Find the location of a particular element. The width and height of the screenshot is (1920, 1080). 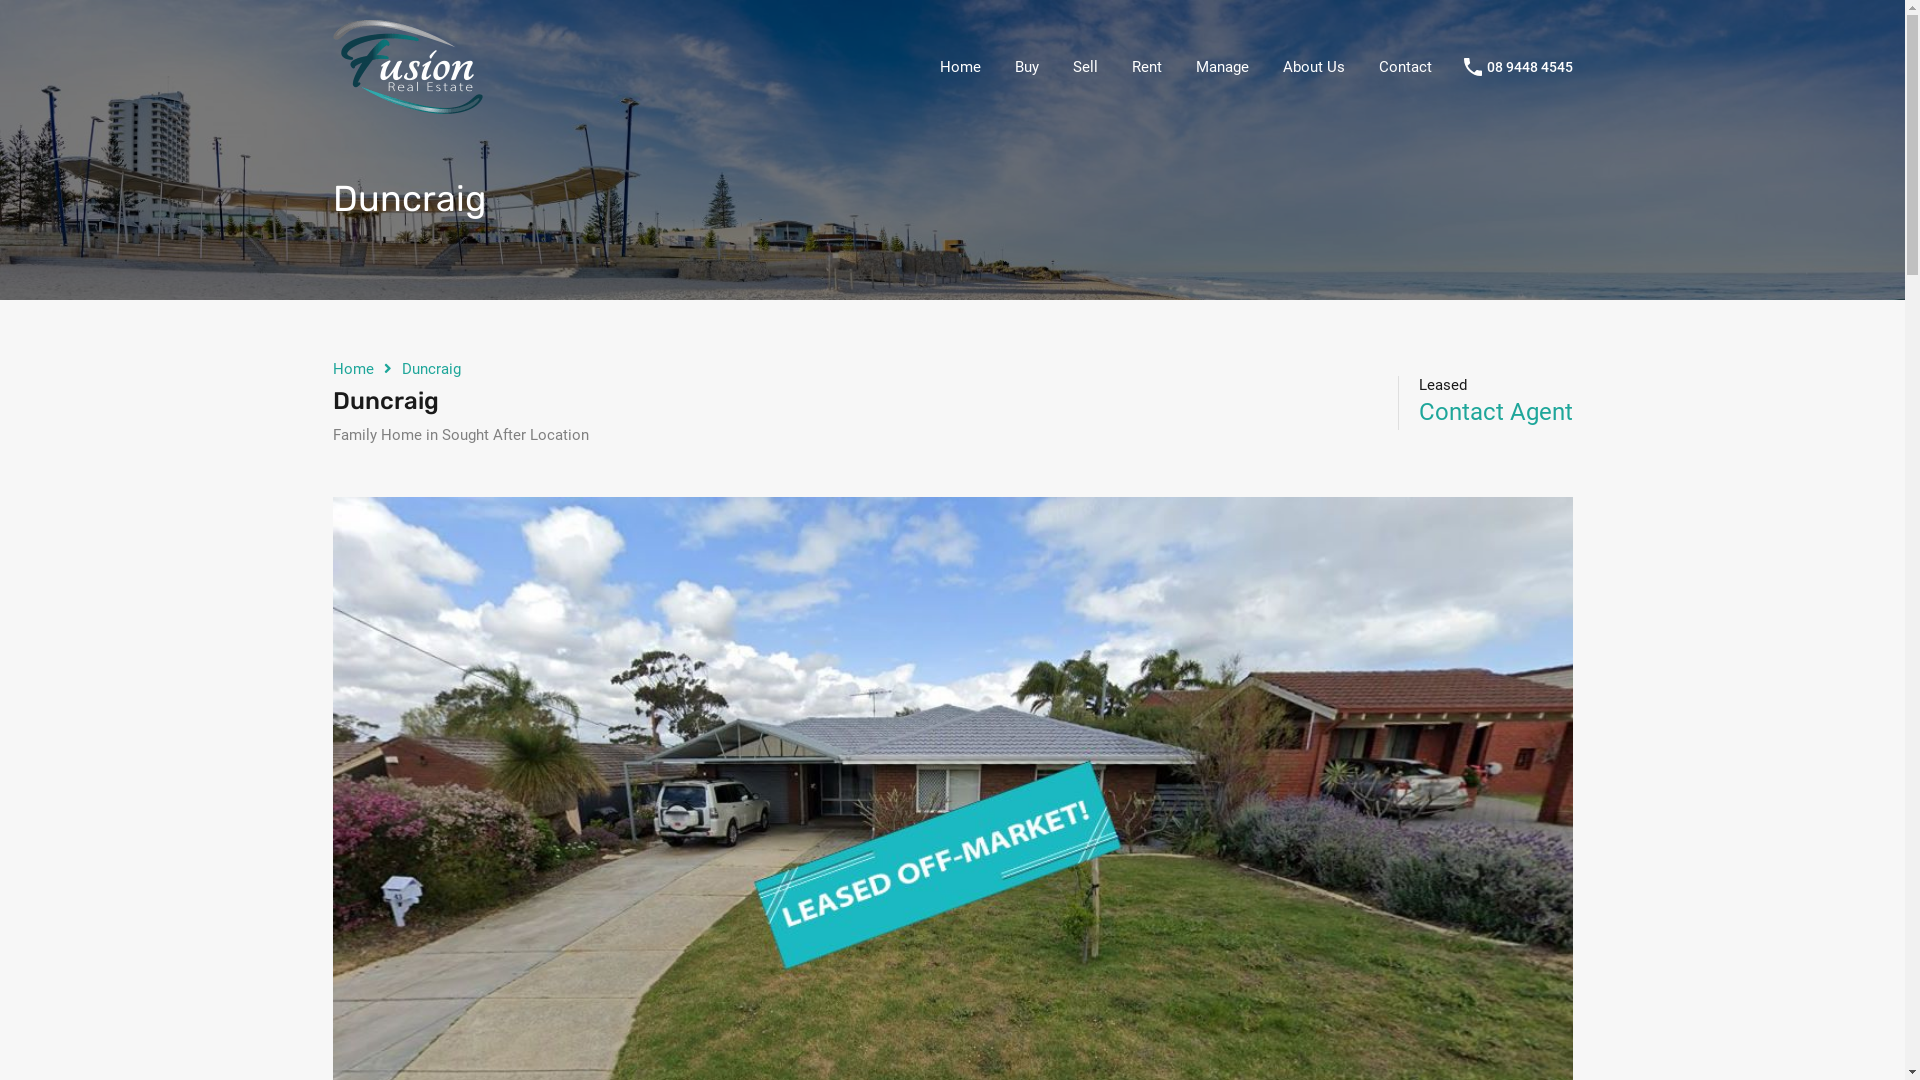

08 9448 4545 is located at coordinates (1529, 68).